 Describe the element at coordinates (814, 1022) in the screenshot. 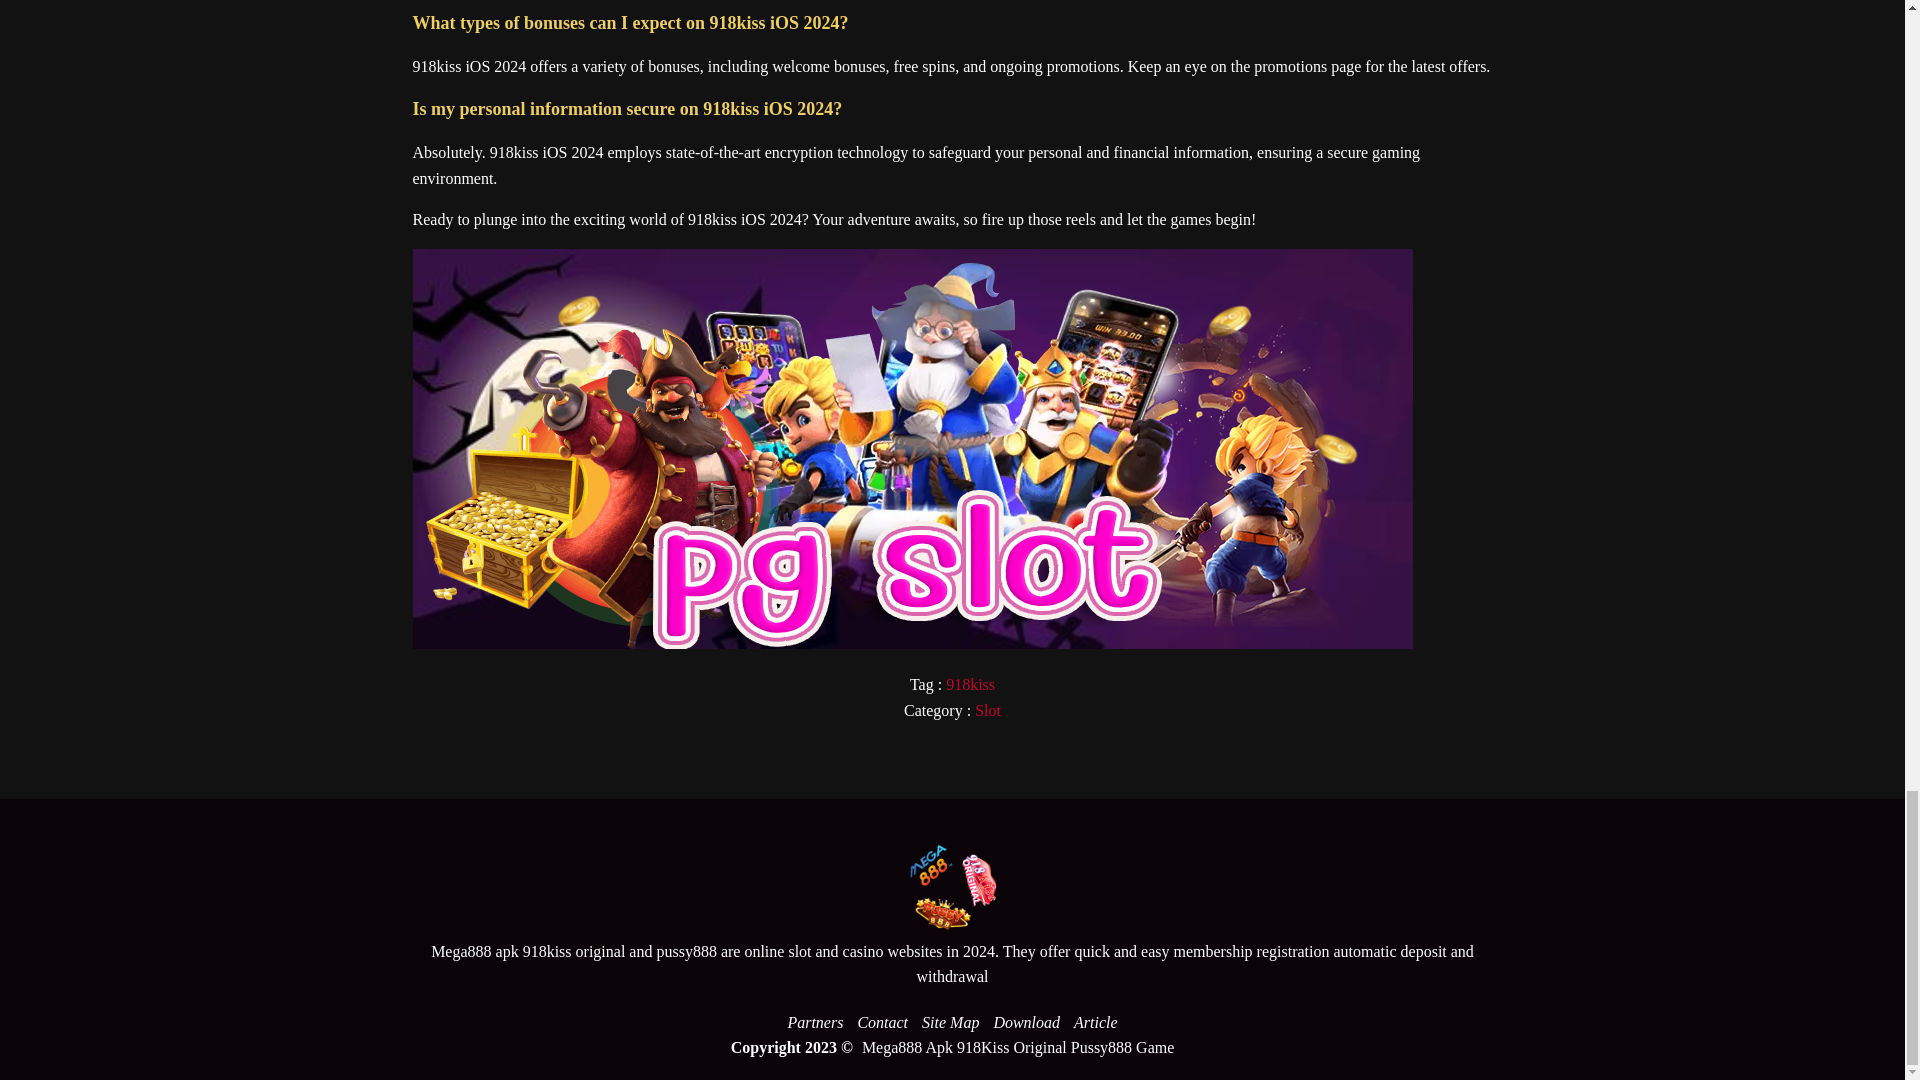

I see `Partners` at that location.